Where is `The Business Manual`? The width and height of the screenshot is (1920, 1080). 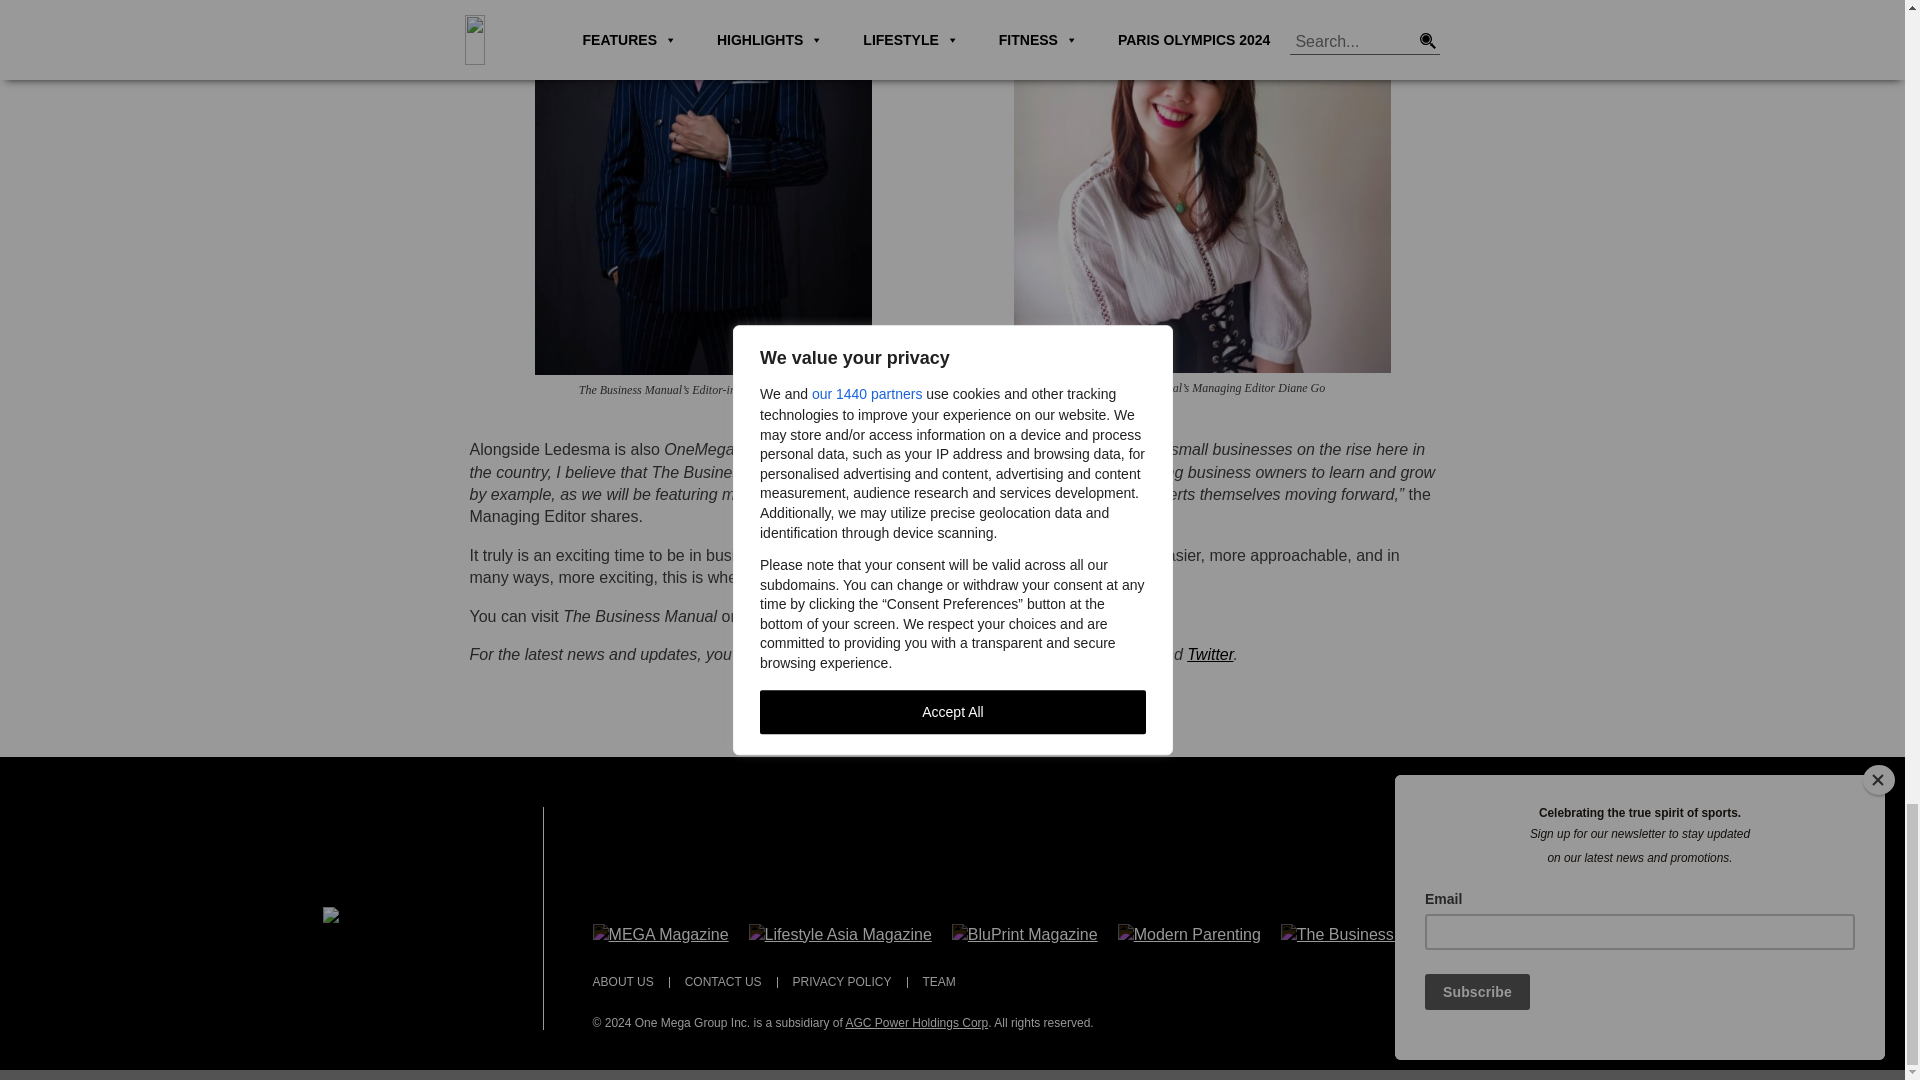 The Business Manual is located at coordinates (1366, 932).